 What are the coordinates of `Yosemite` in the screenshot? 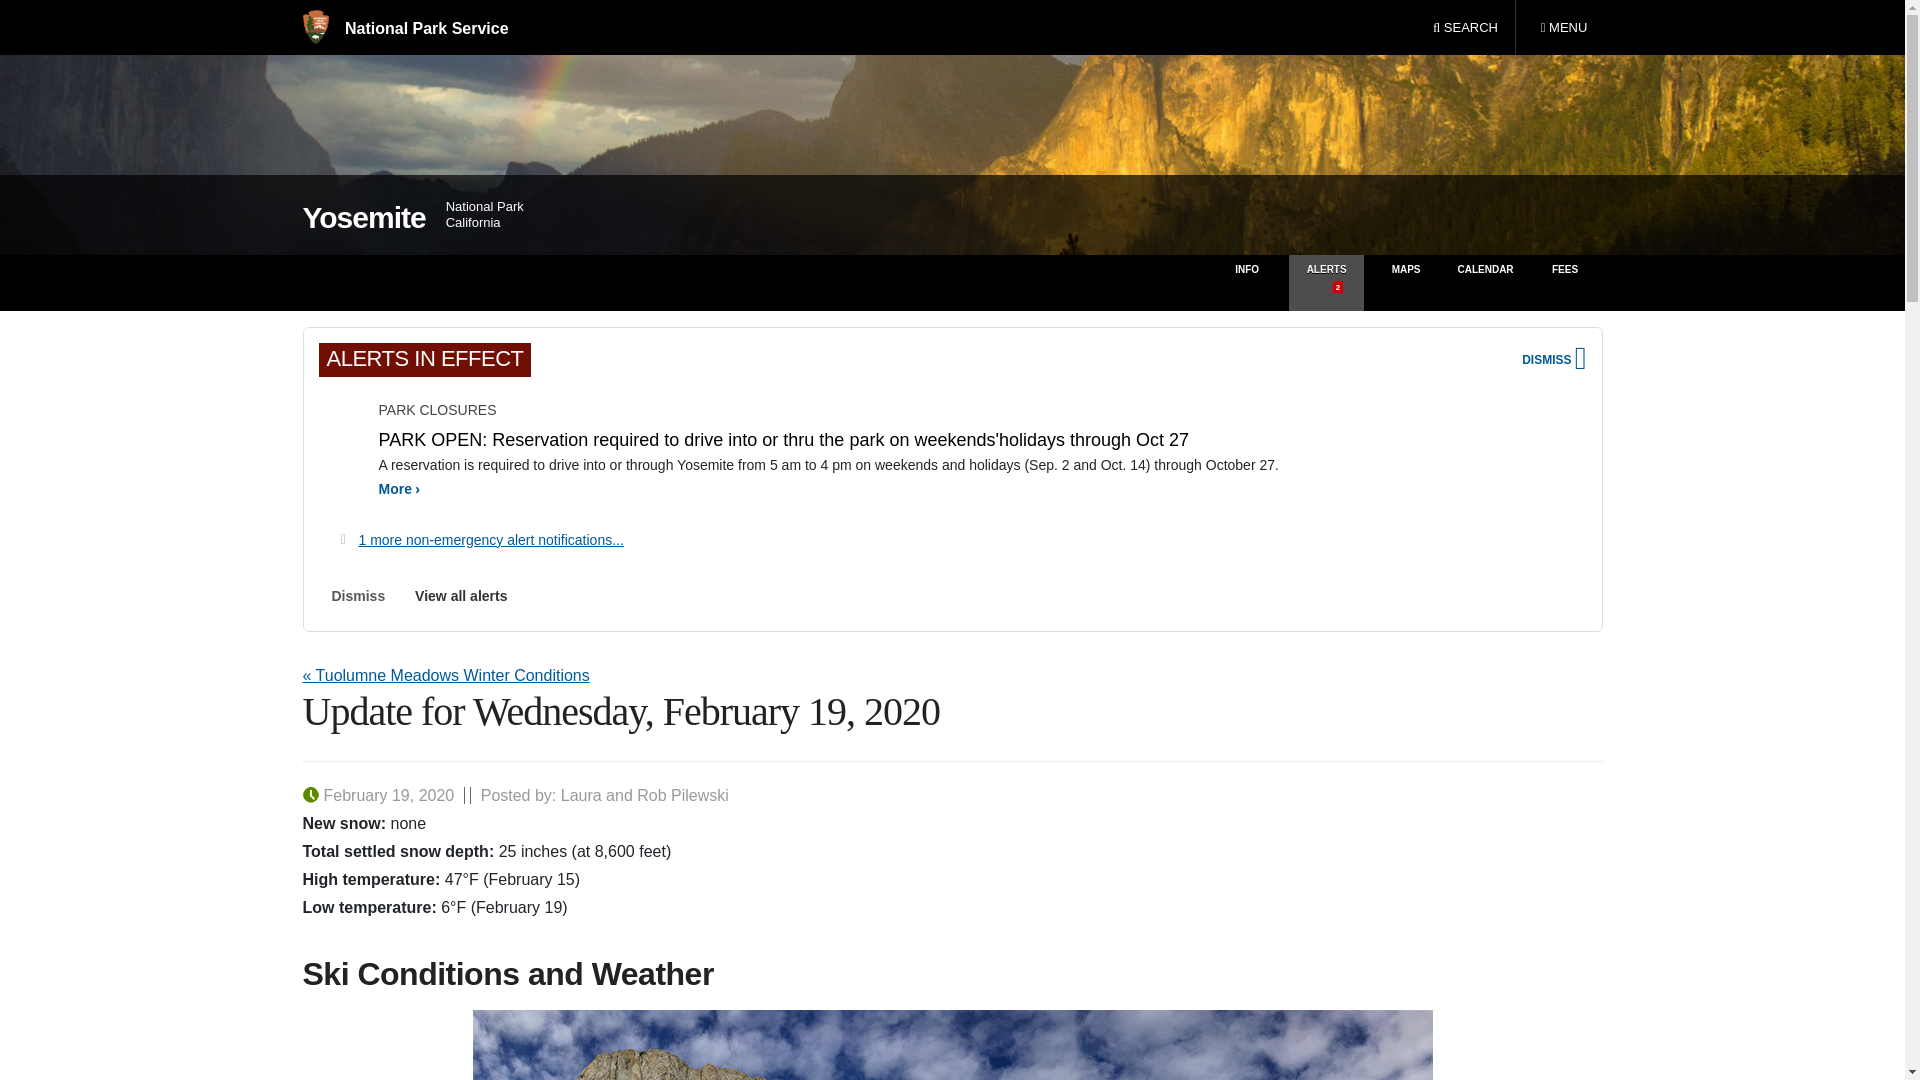 It's located at (1563, 28).